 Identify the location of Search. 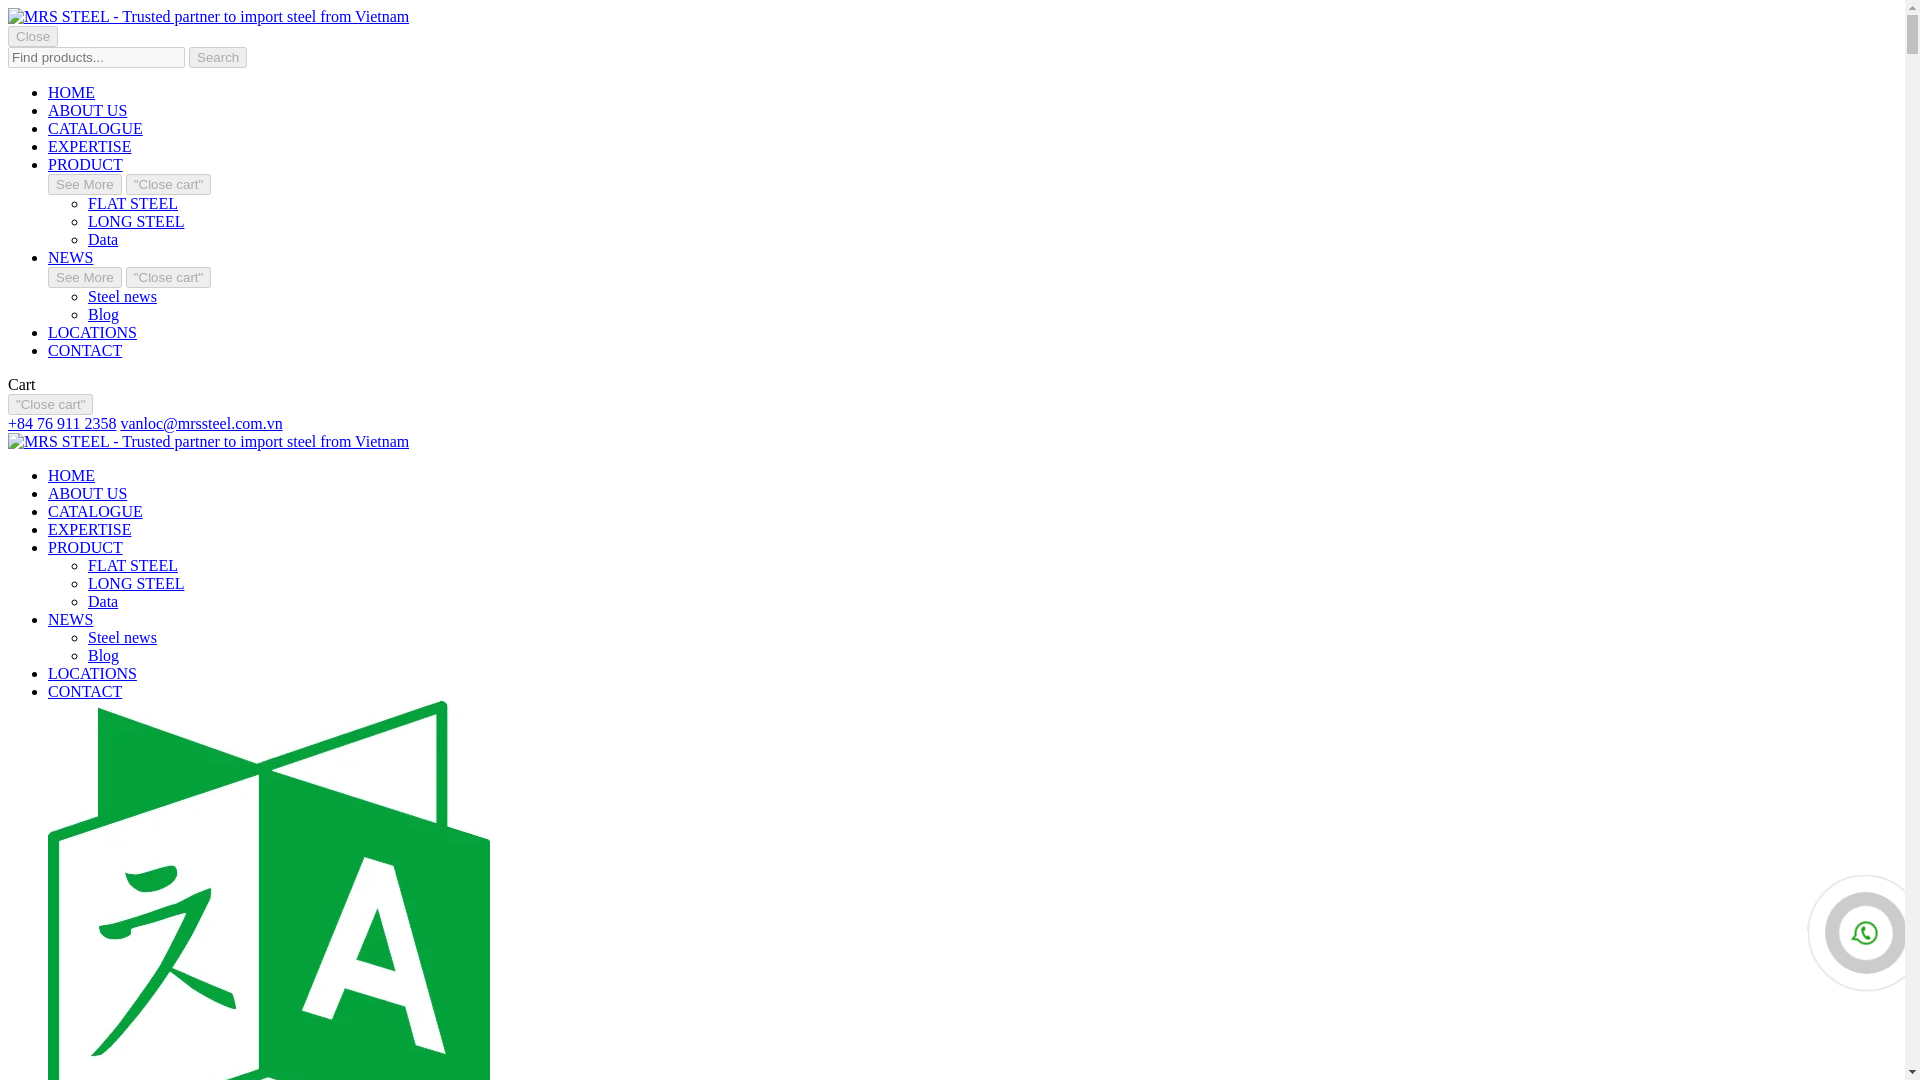
(218, 58).